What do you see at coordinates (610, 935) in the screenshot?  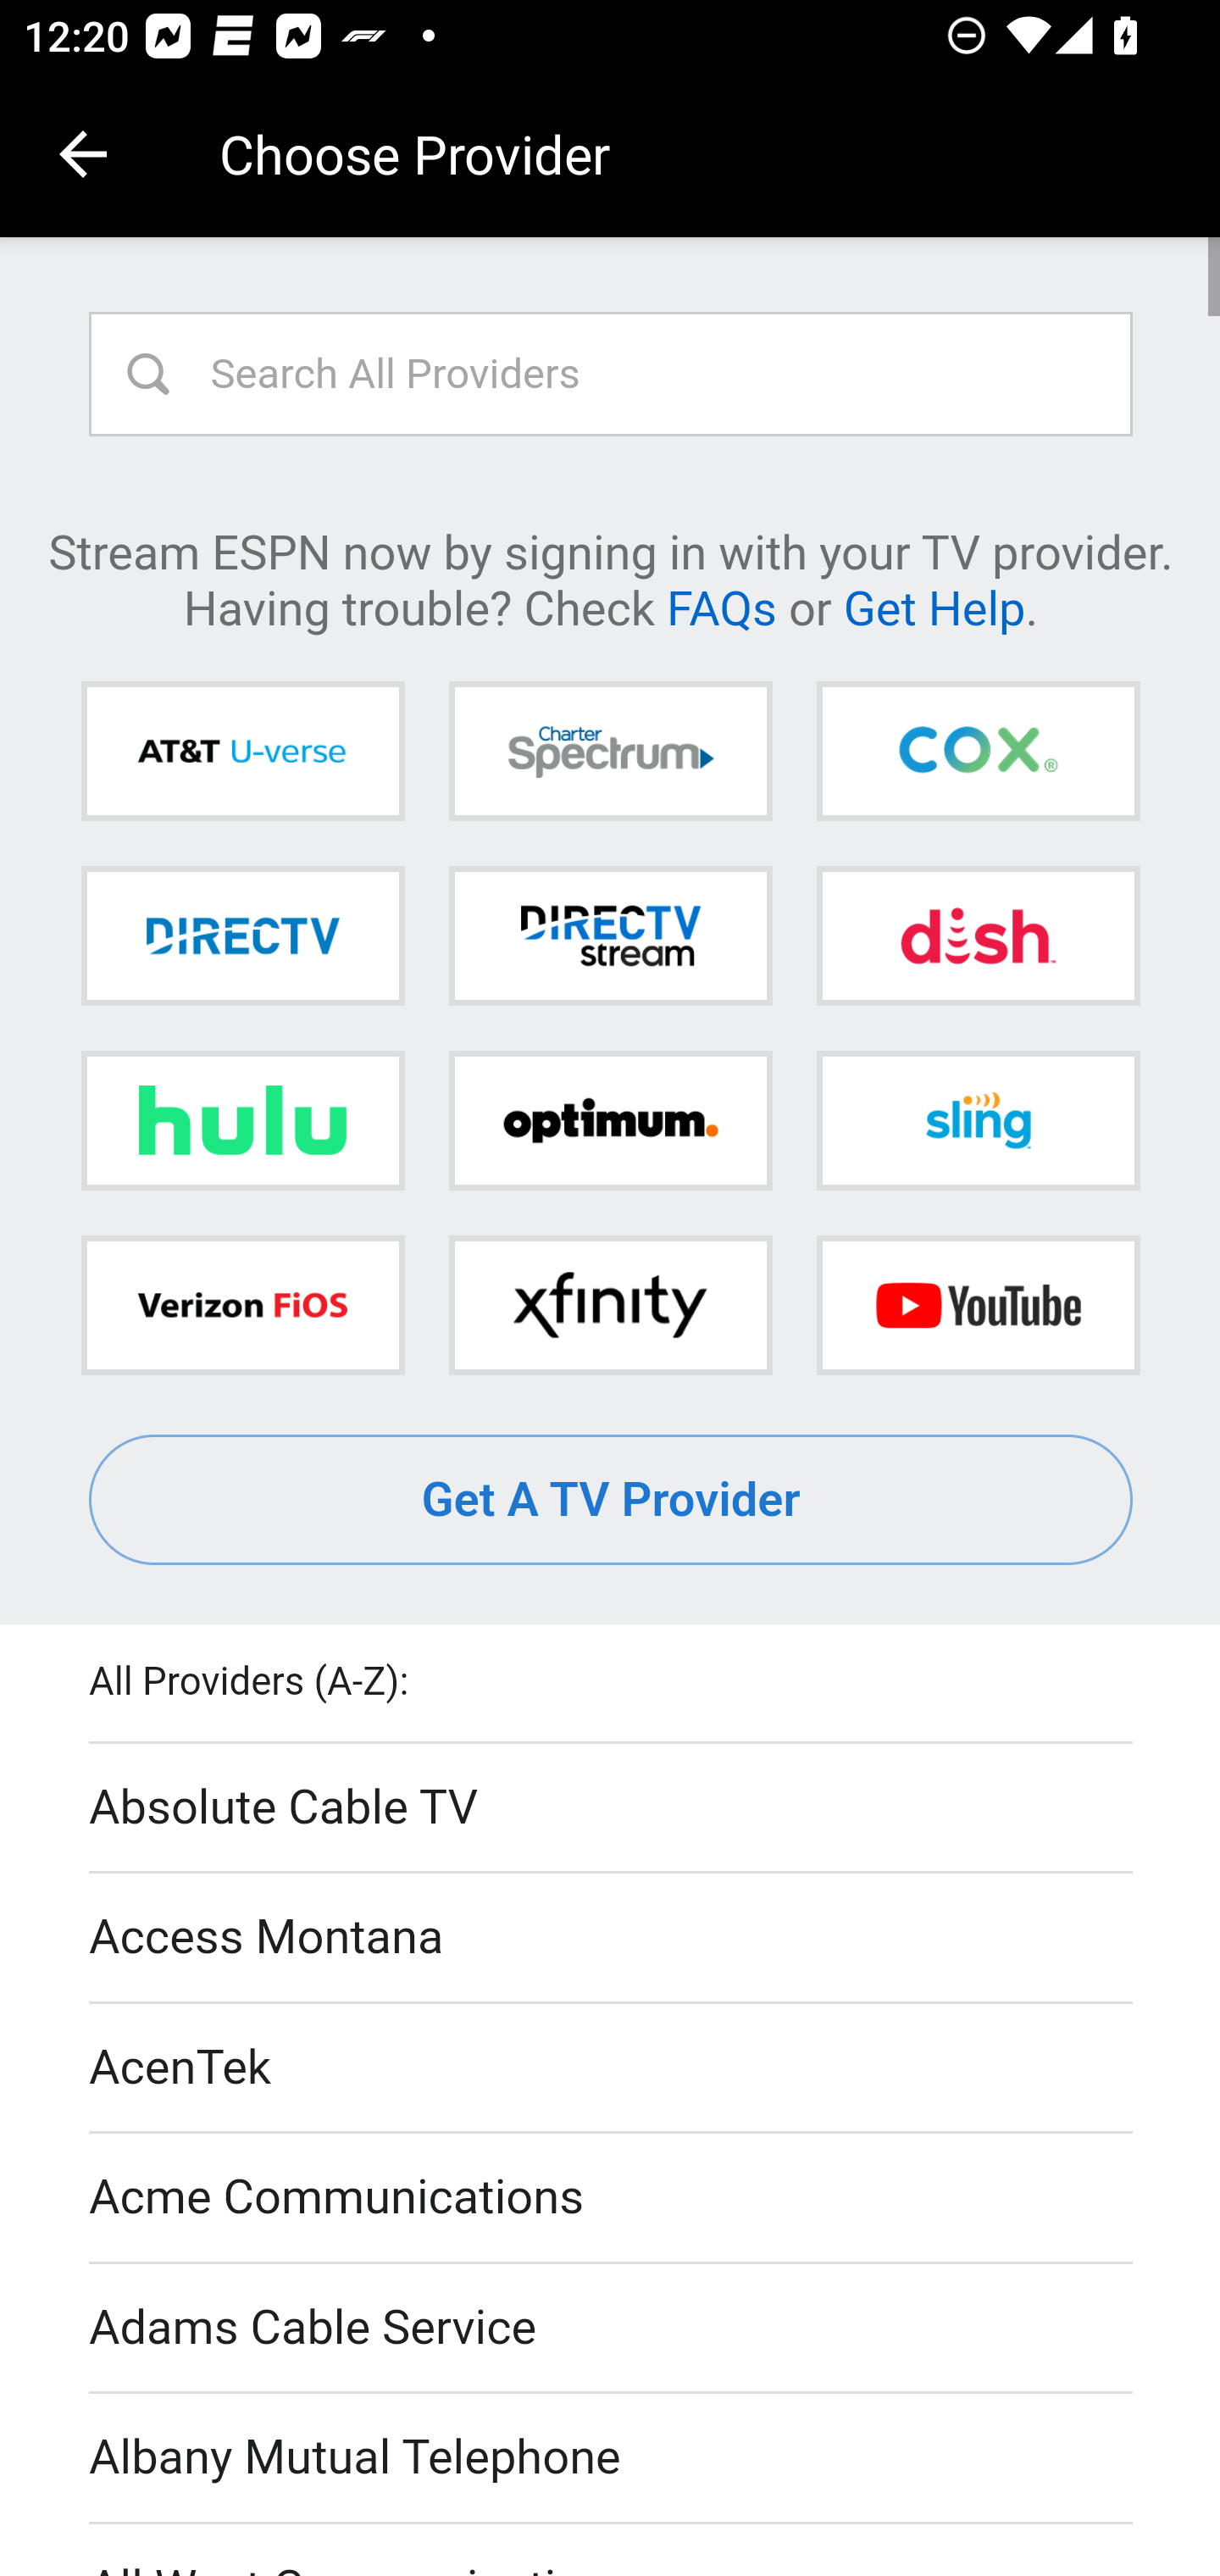 I see `DIRECTV STREAM` at bounding box center [610, 935].